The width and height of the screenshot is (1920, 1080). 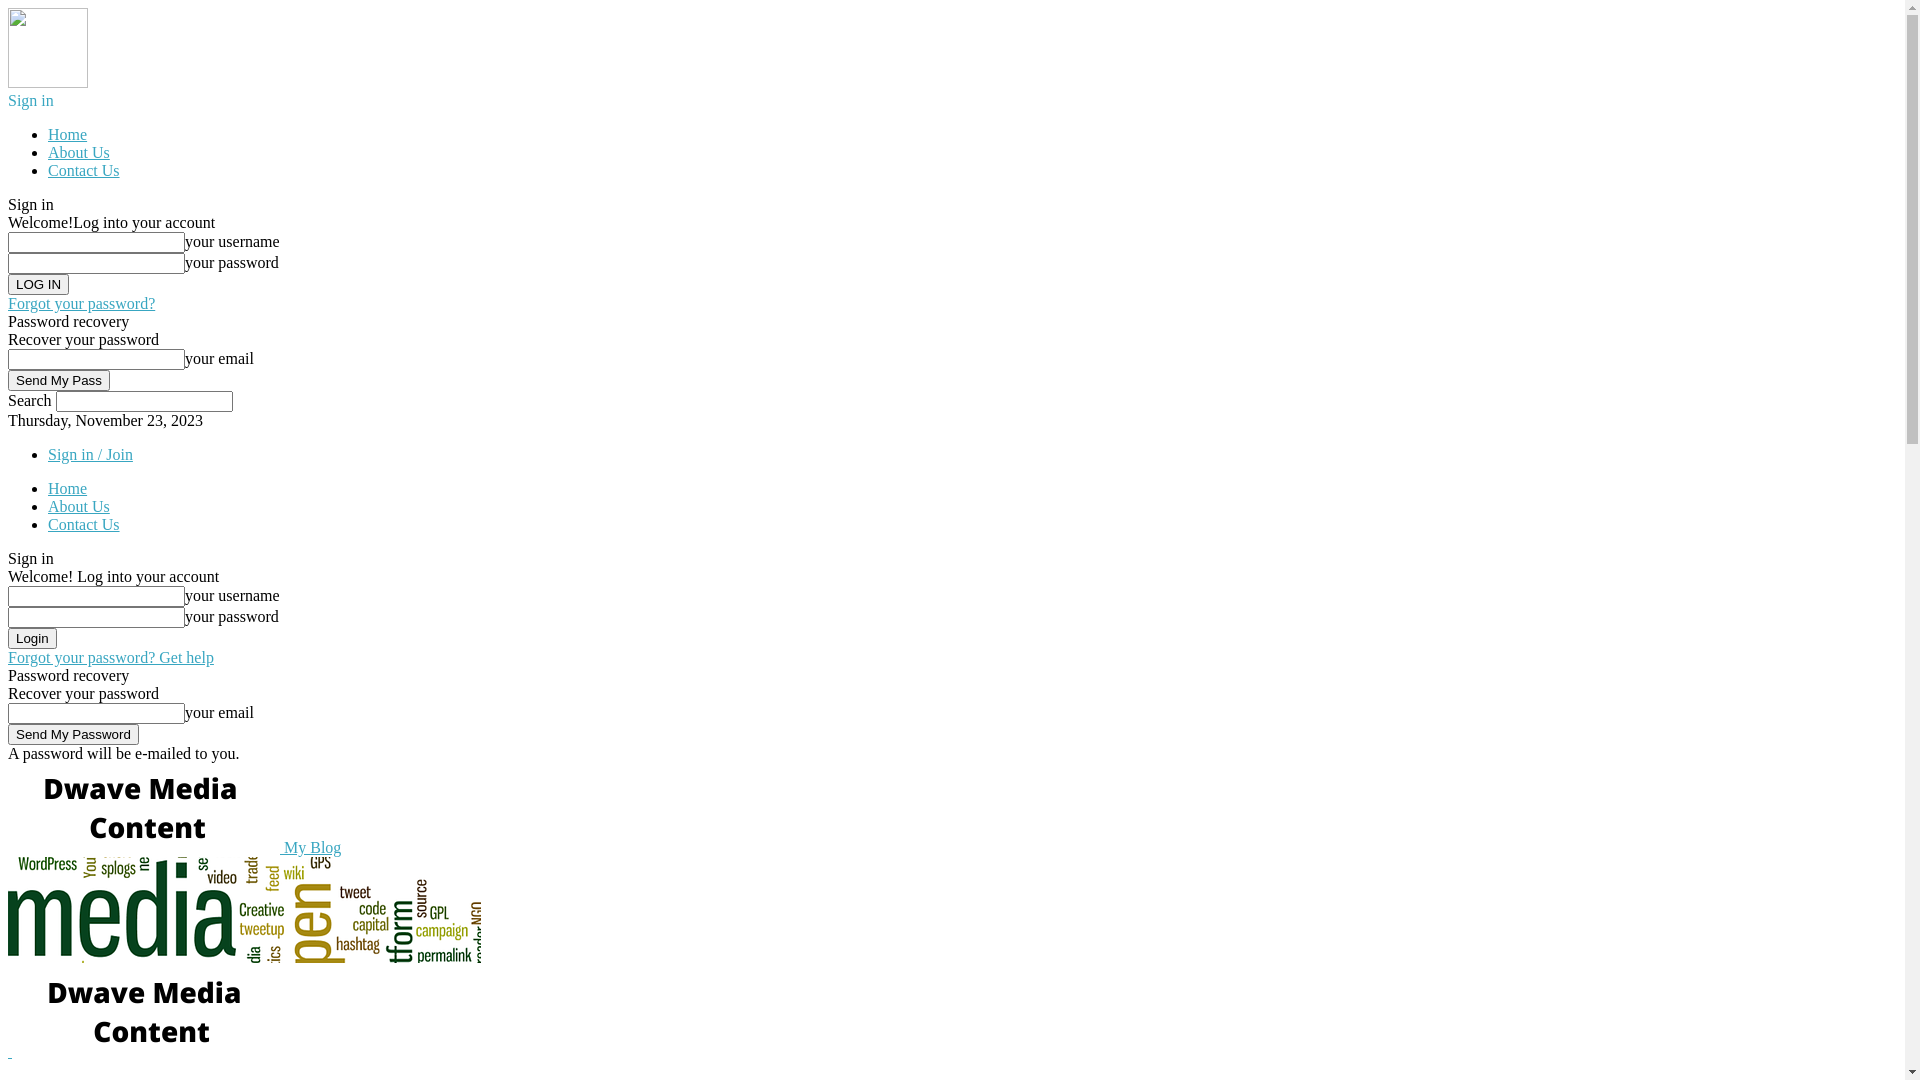 I want to click on Home, so click(x=68, y=488).